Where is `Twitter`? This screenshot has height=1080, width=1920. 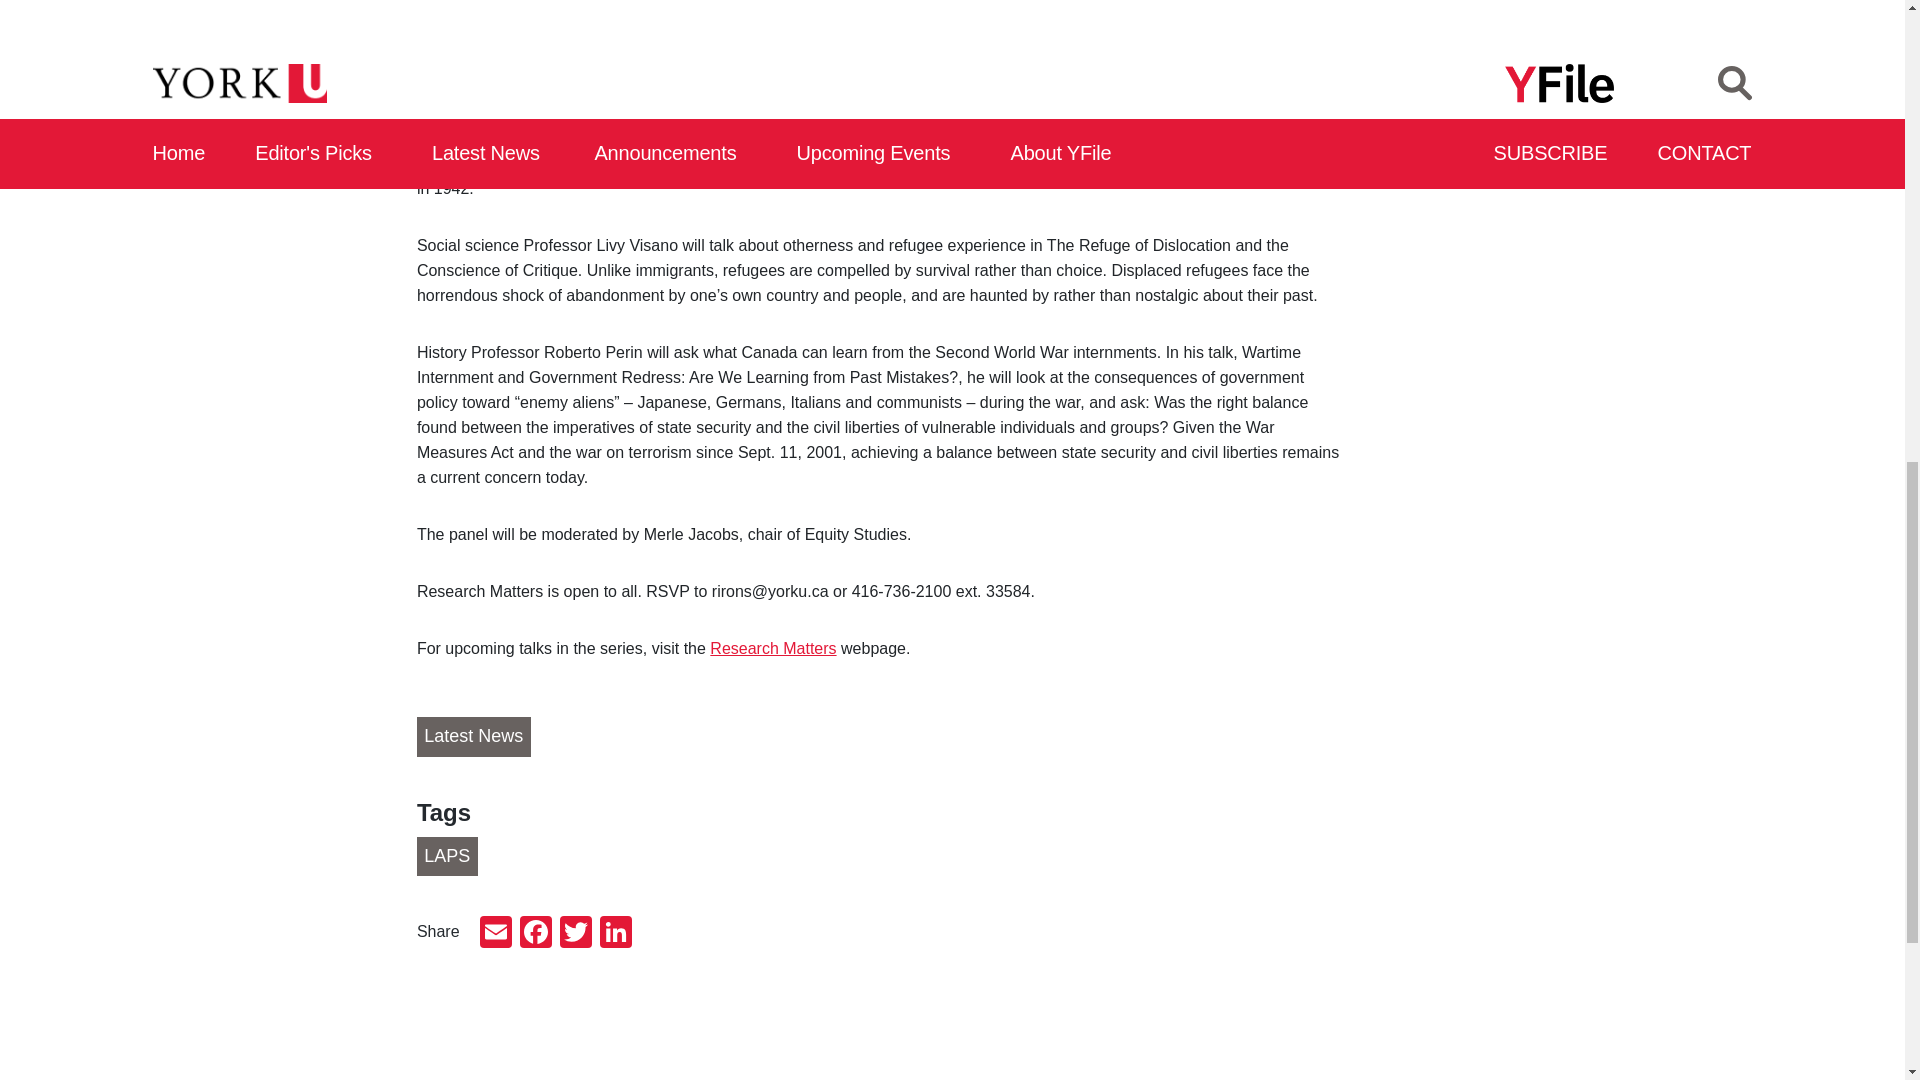 Twitter is located at coordinates (576, 934).